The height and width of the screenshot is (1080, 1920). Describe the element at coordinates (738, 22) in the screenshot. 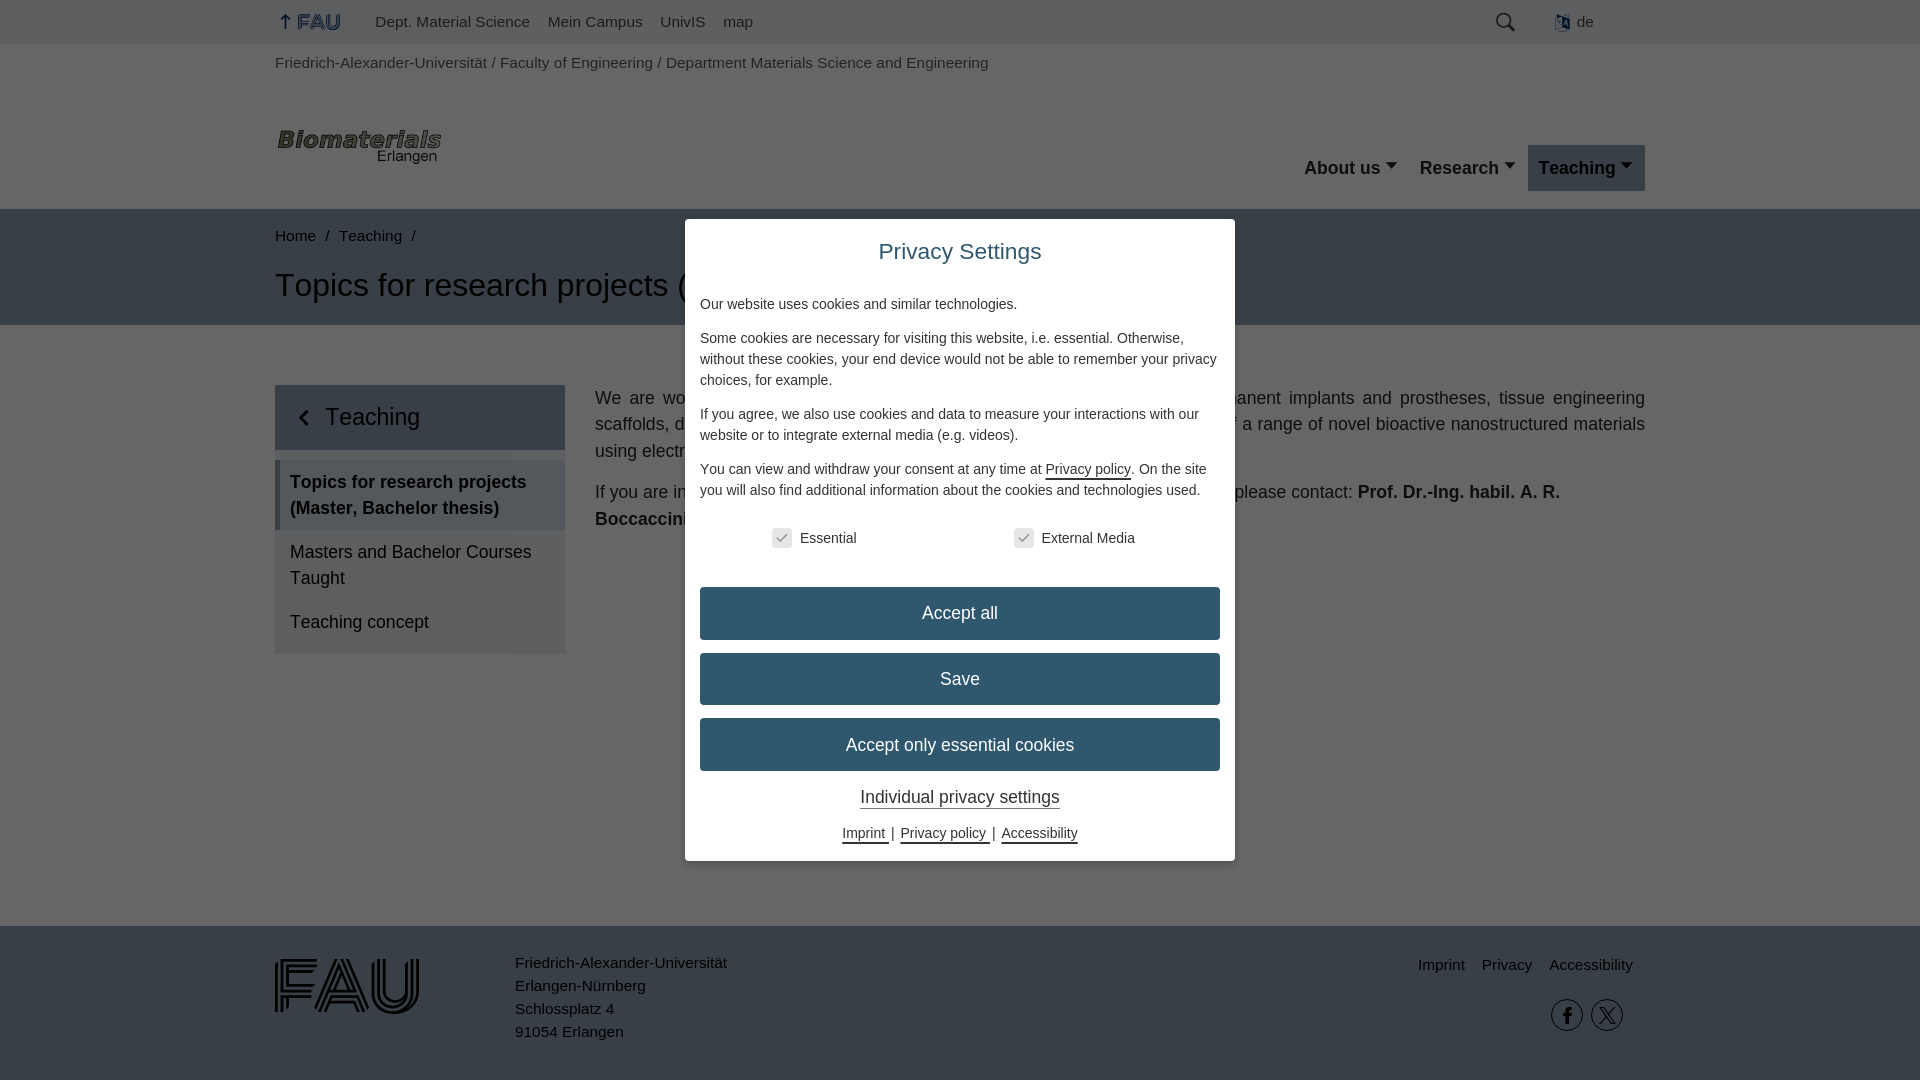

I see `map` at that location.